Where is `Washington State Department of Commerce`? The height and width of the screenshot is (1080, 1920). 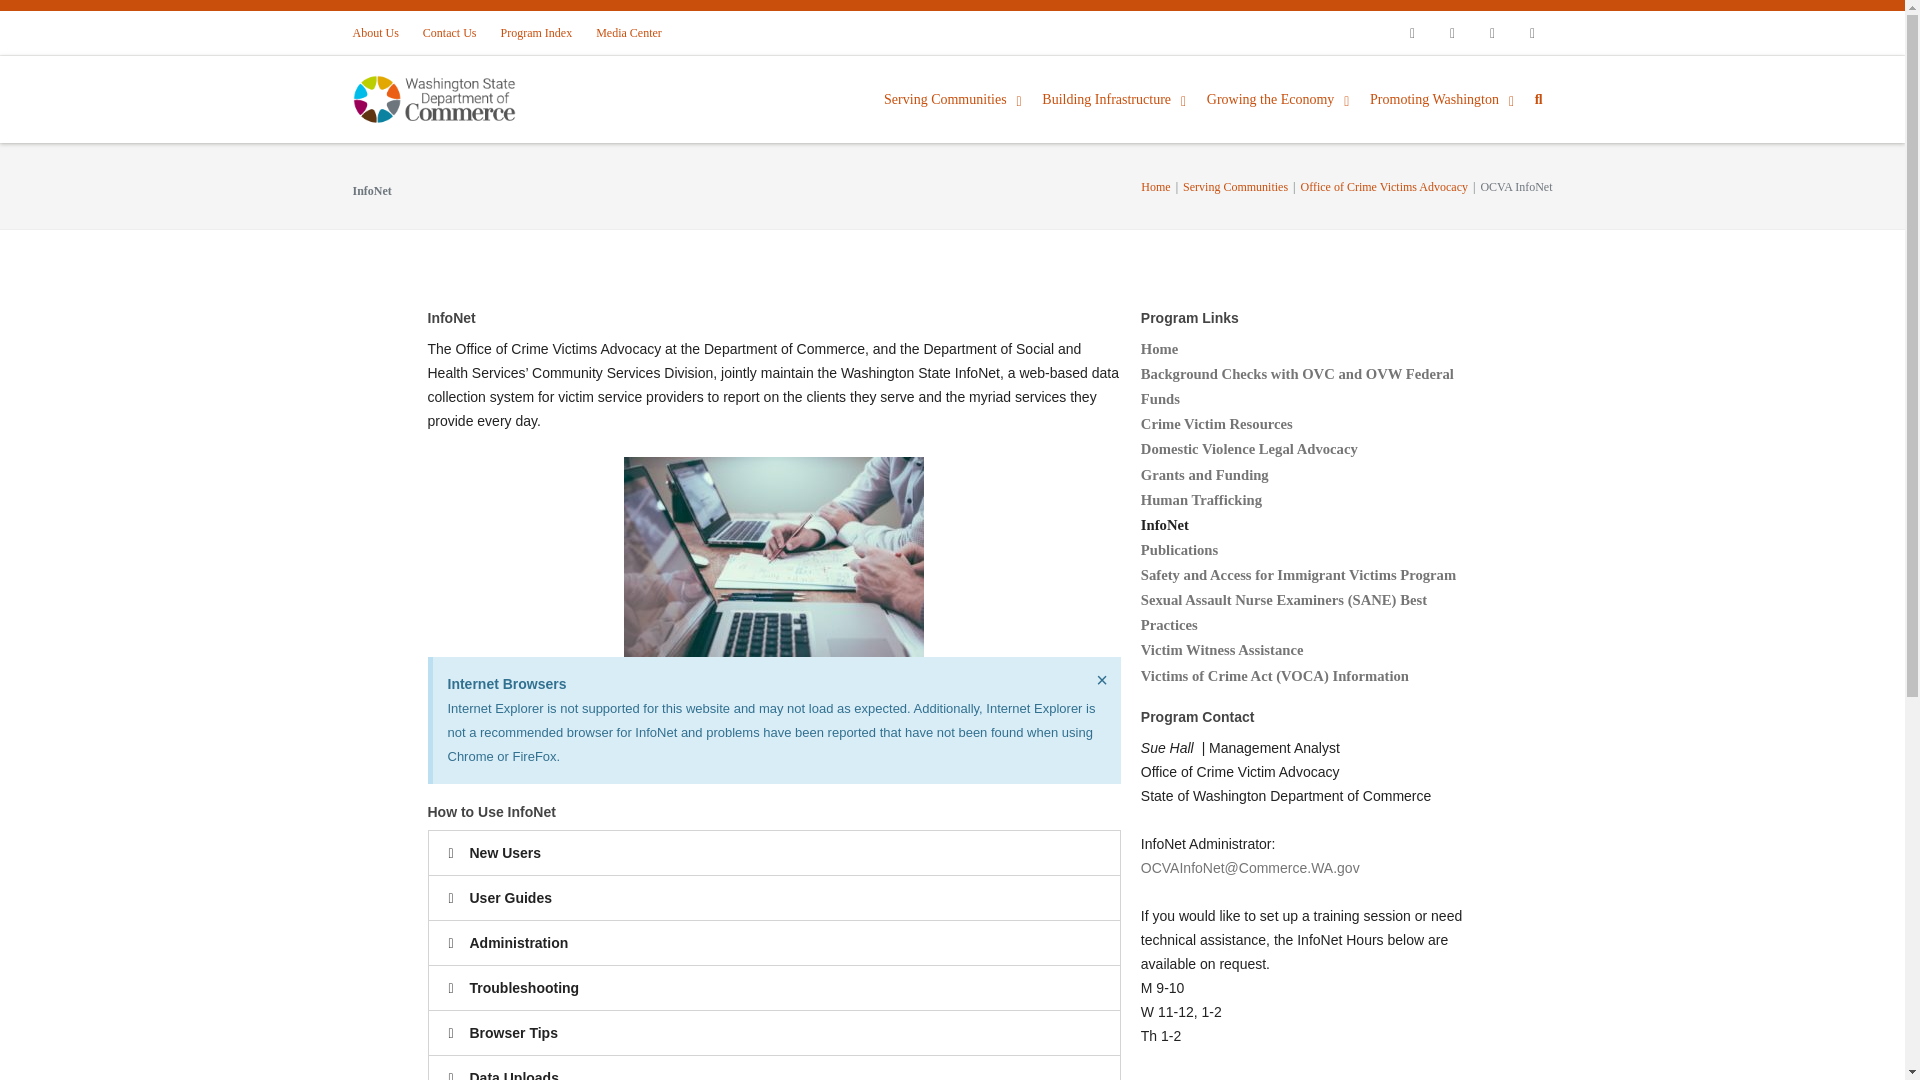 Washington State Department of Commerce is located at coordinates (450, 99).